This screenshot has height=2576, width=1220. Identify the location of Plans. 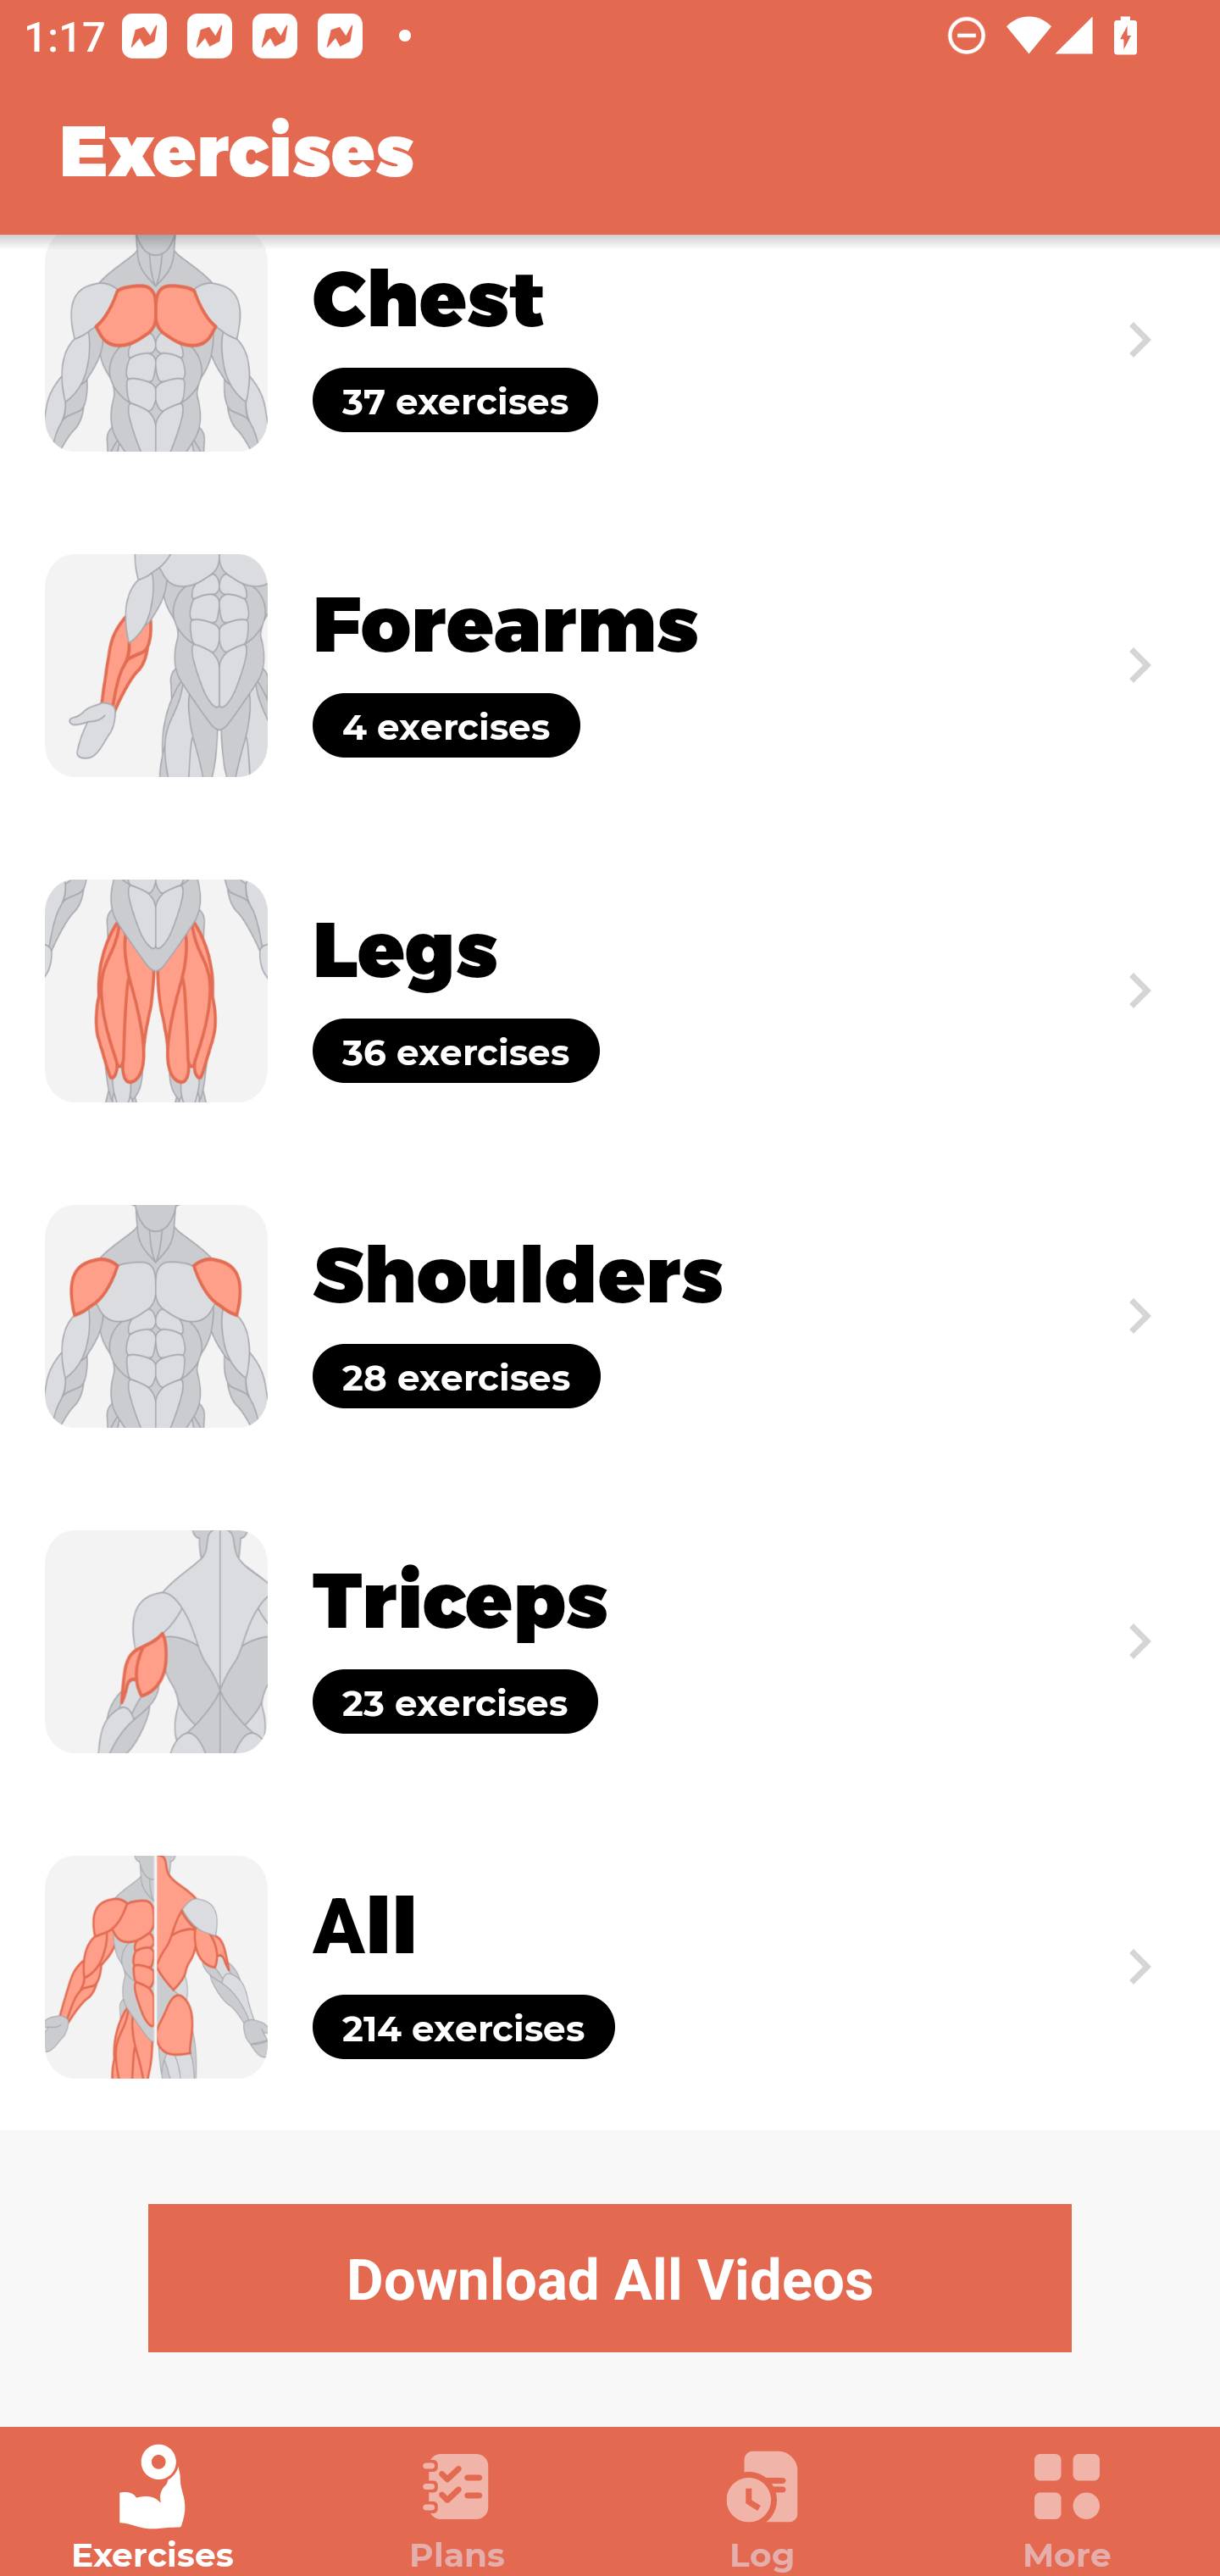
(457, 2508).